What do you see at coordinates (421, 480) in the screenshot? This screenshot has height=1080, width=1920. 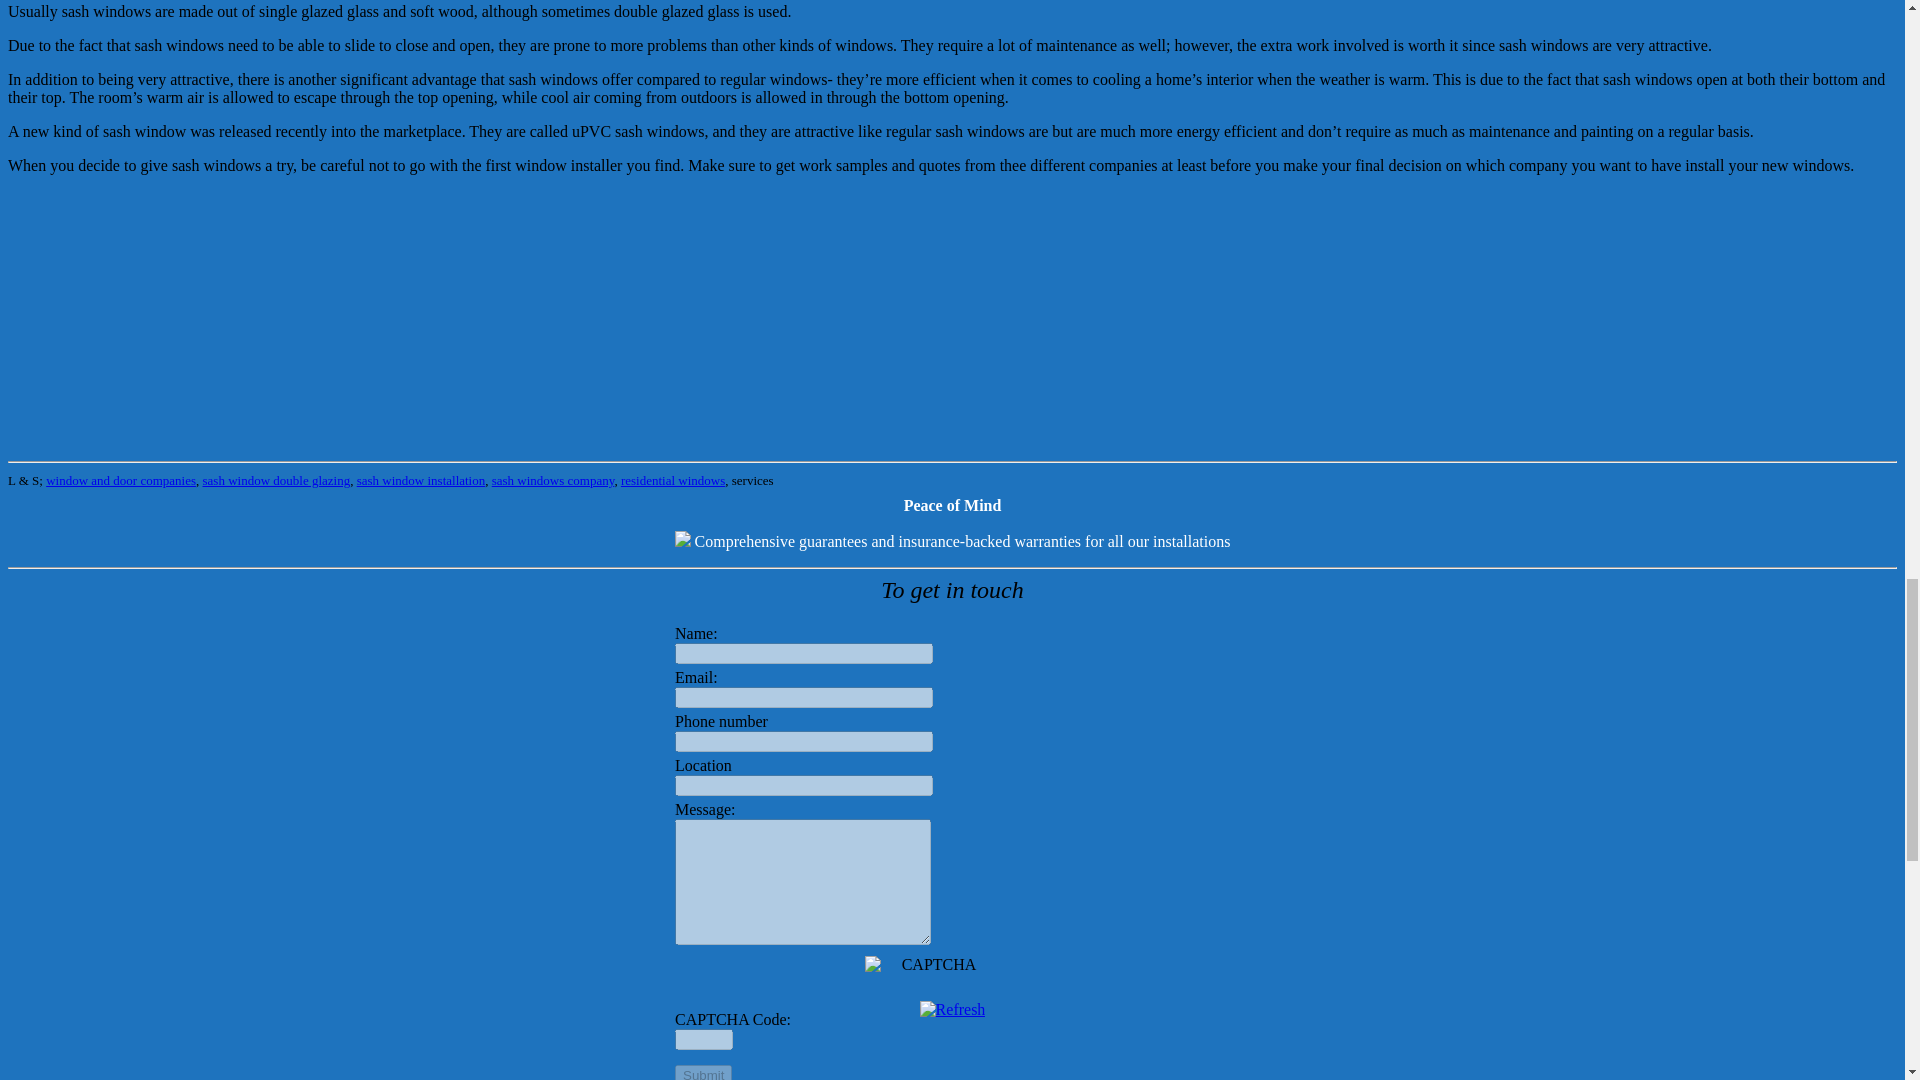 I see `sash window installation` at bounding box center [421, 480].